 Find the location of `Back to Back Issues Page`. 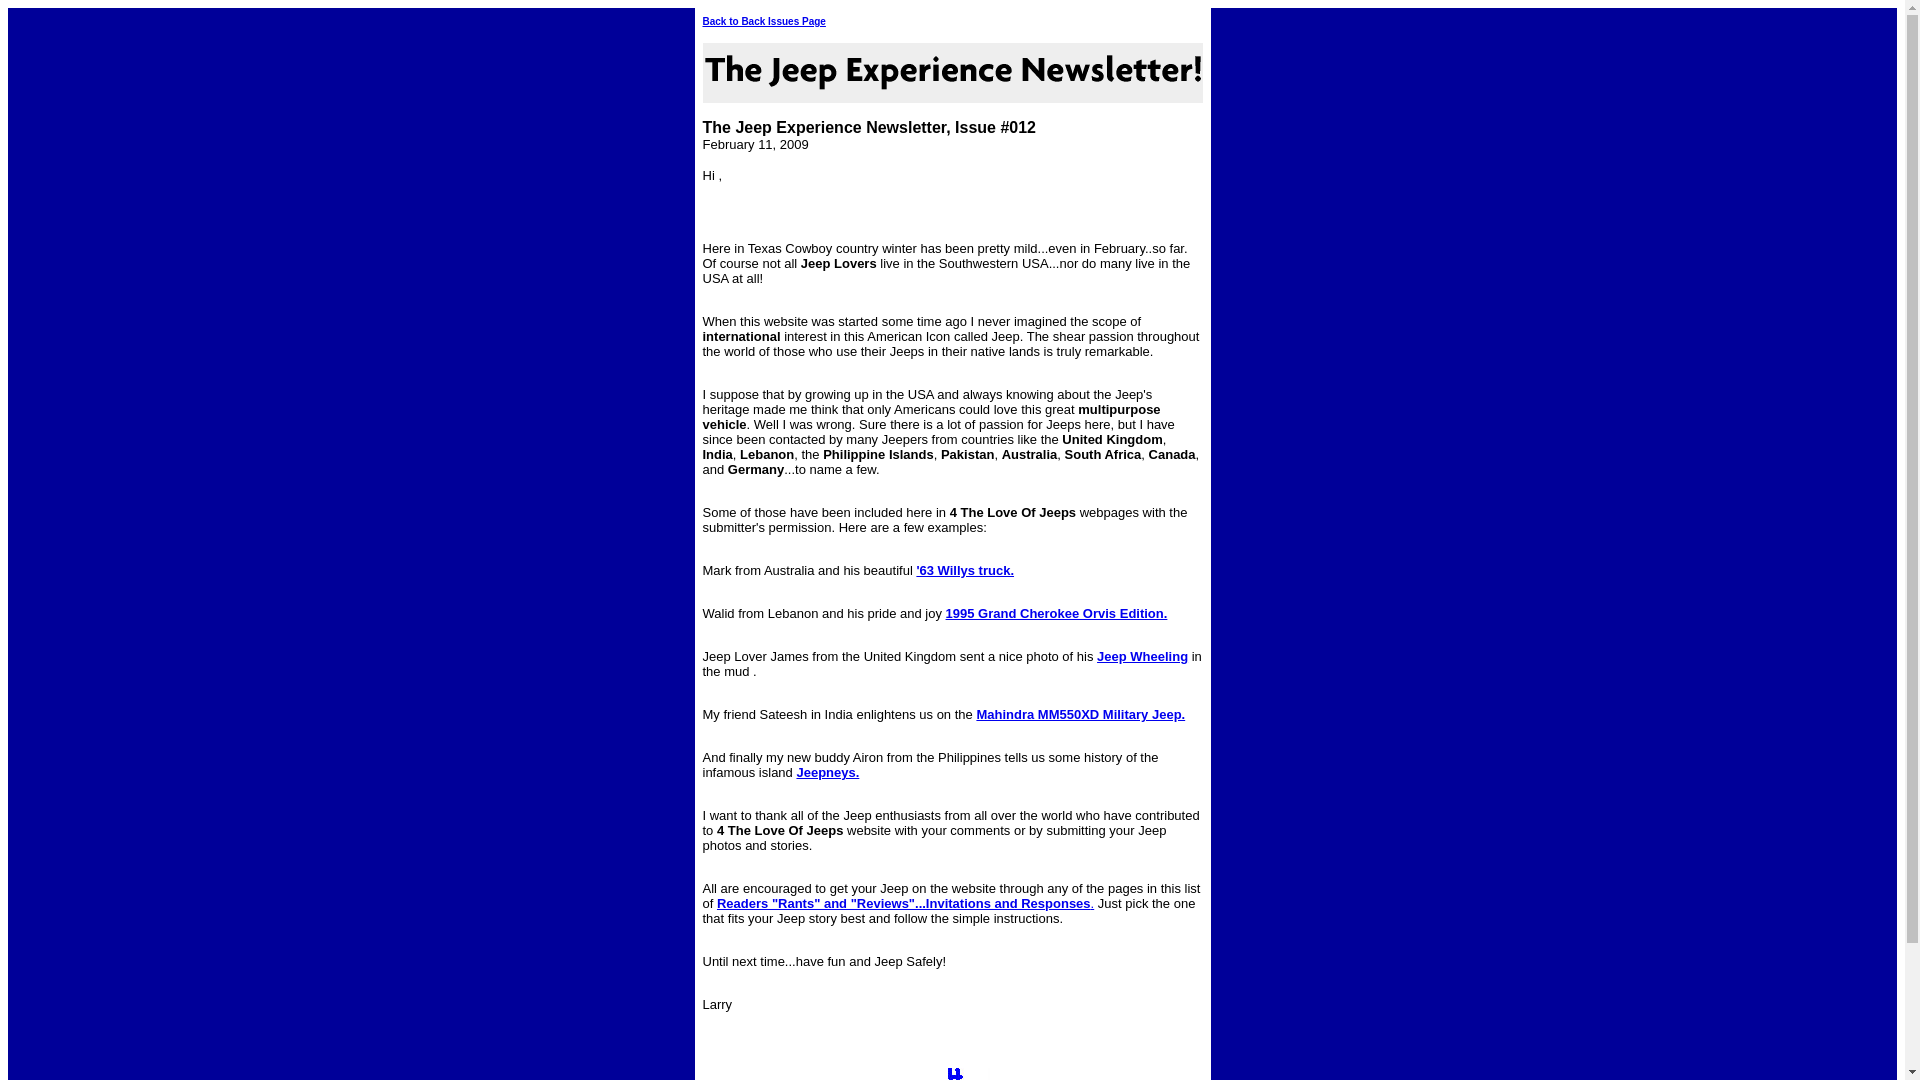

Back to Back Issues Page is located at coordinates (764, 22).